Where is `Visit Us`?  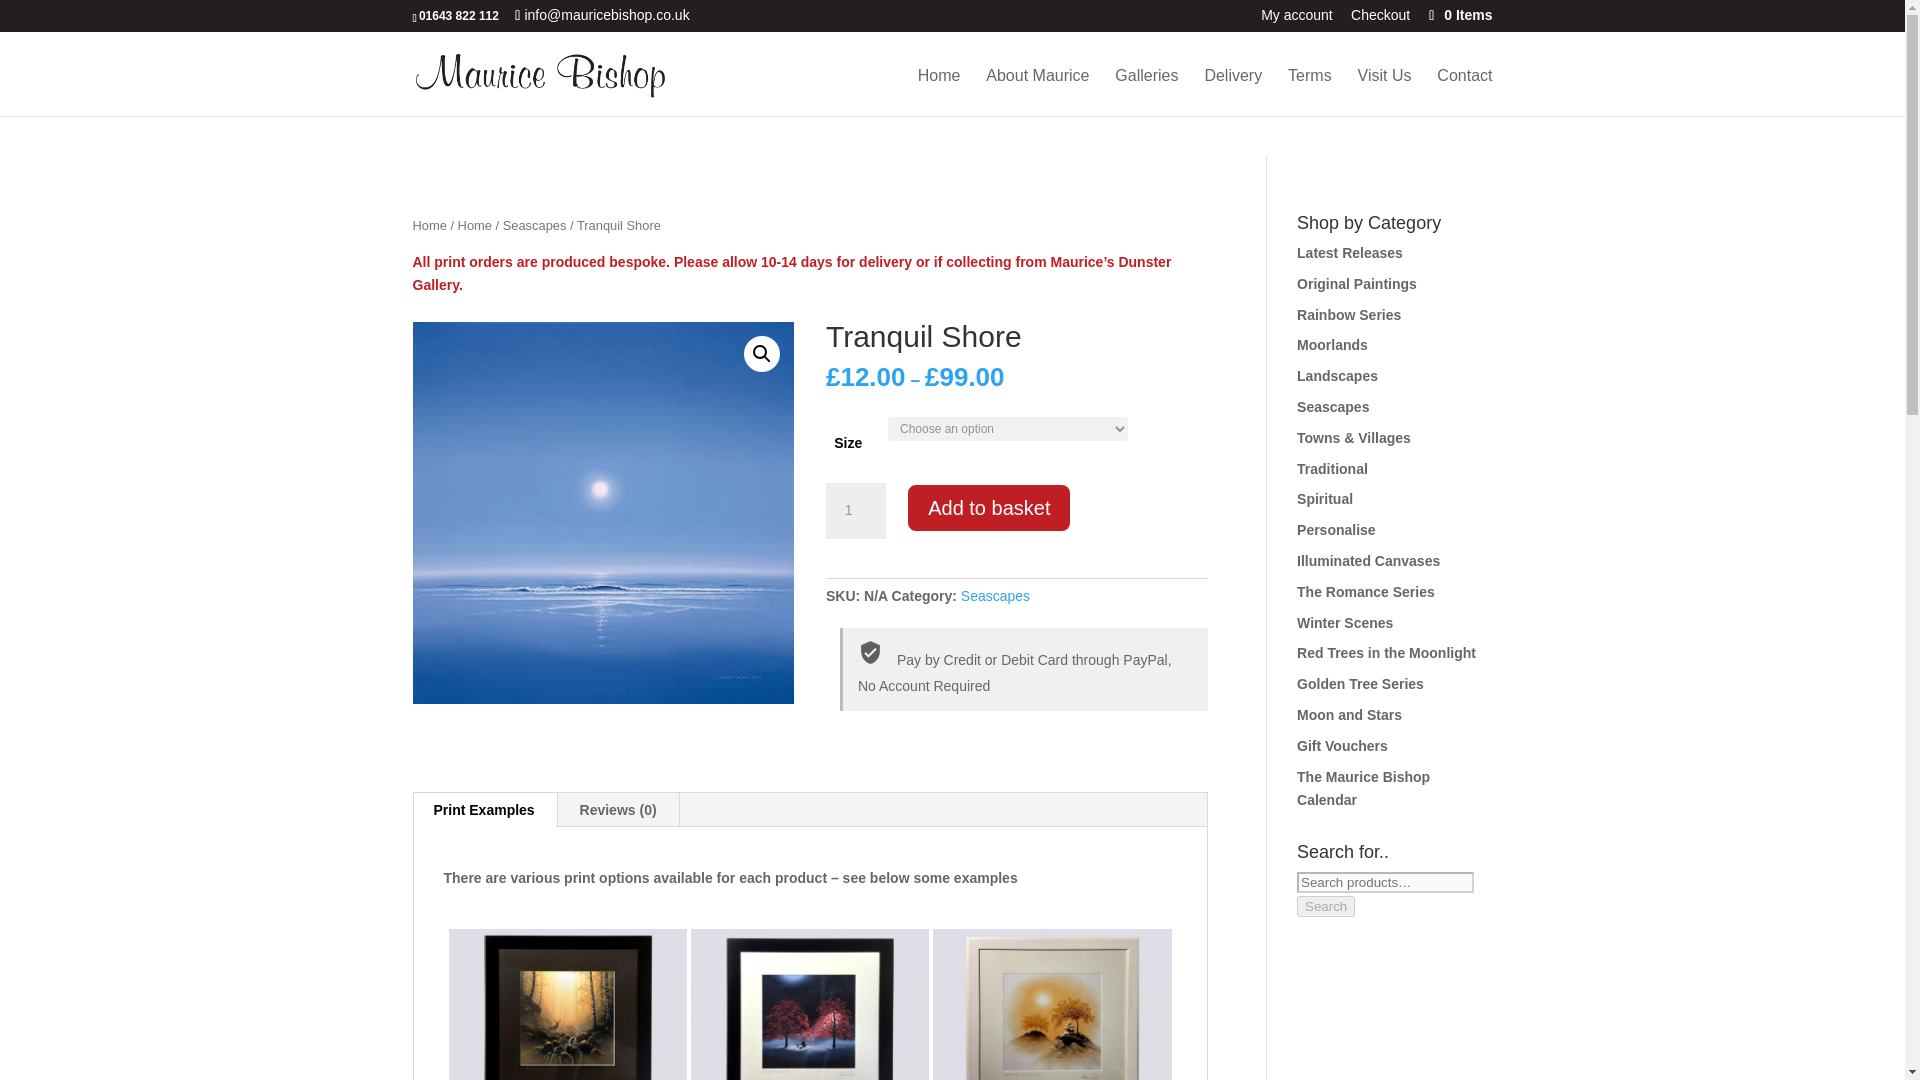
Visit Us is located at coordinates (1384, 92).